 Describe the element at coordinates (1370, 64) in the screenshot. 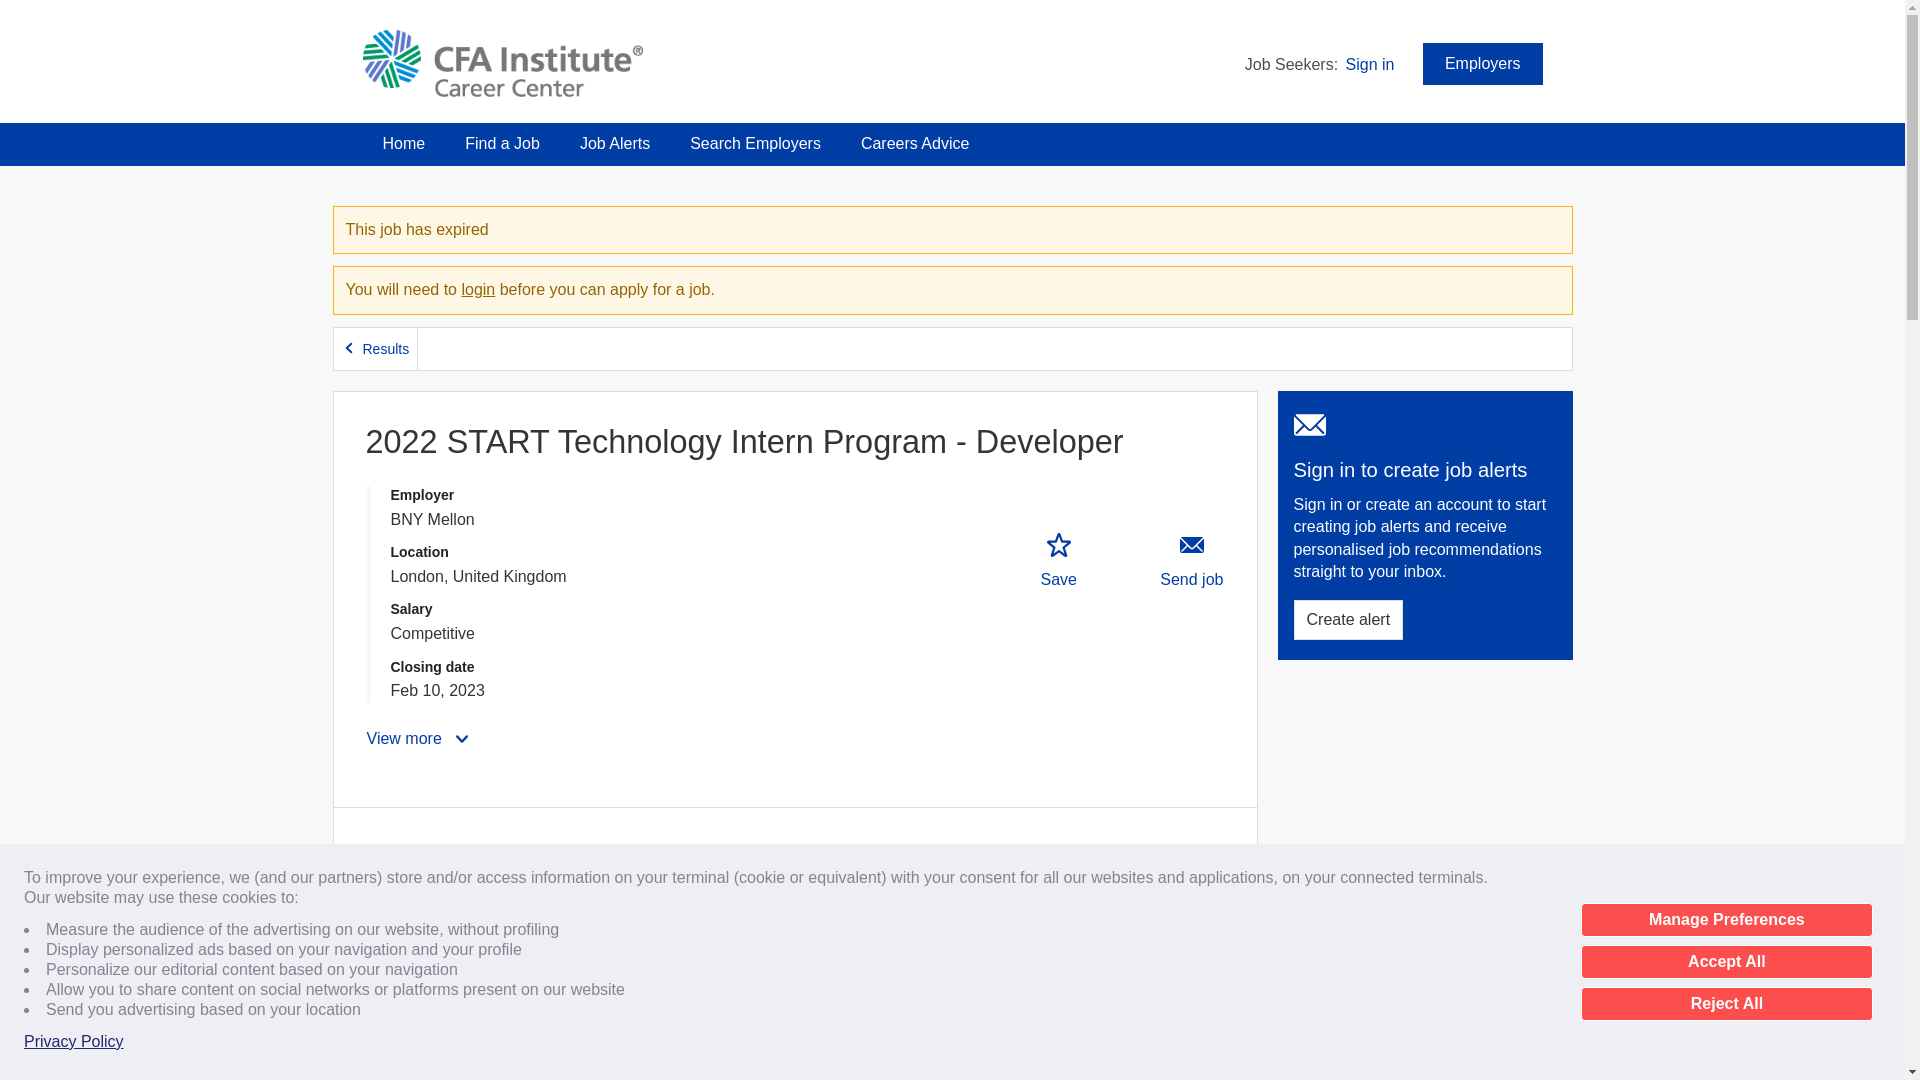

I see `Sign in` at that location.